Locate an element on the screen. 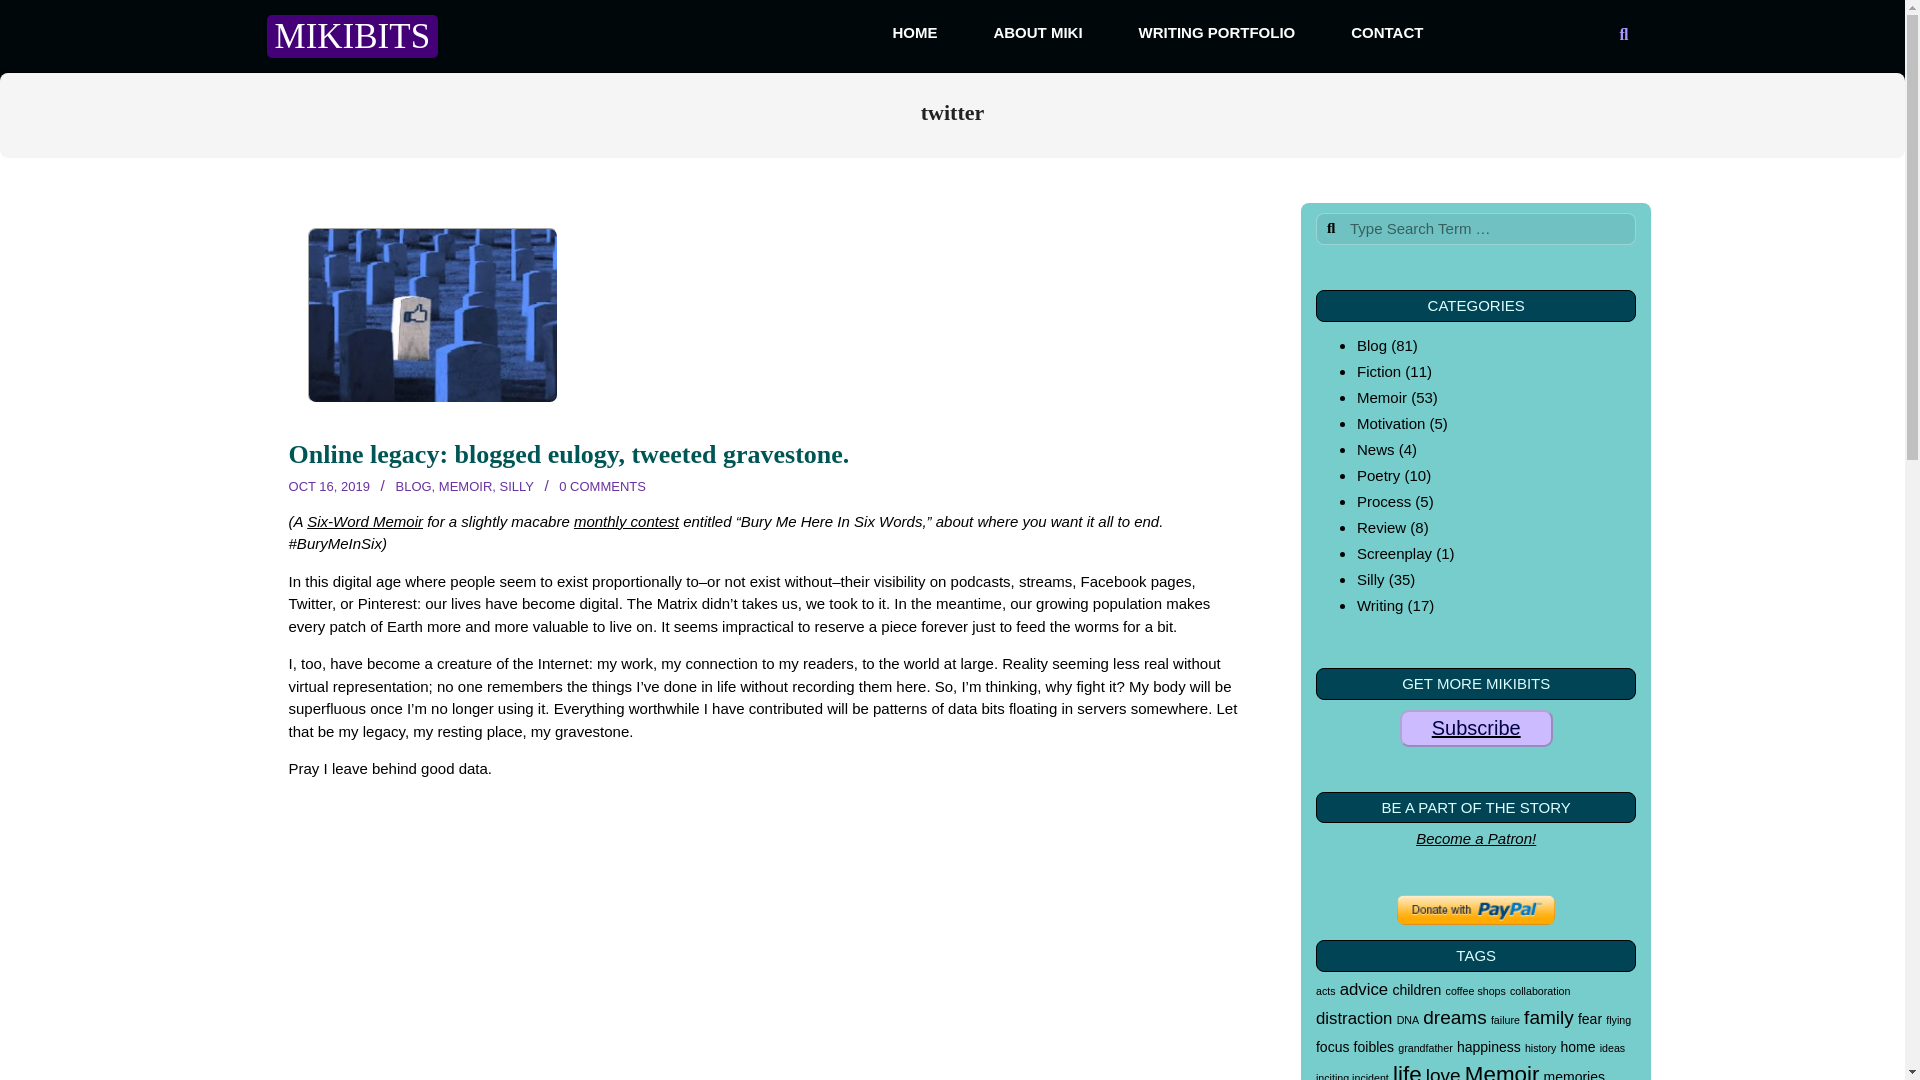 The height and width of the screenshot is (1080, 1920). DNA is located at coordinates (1408, 1020).